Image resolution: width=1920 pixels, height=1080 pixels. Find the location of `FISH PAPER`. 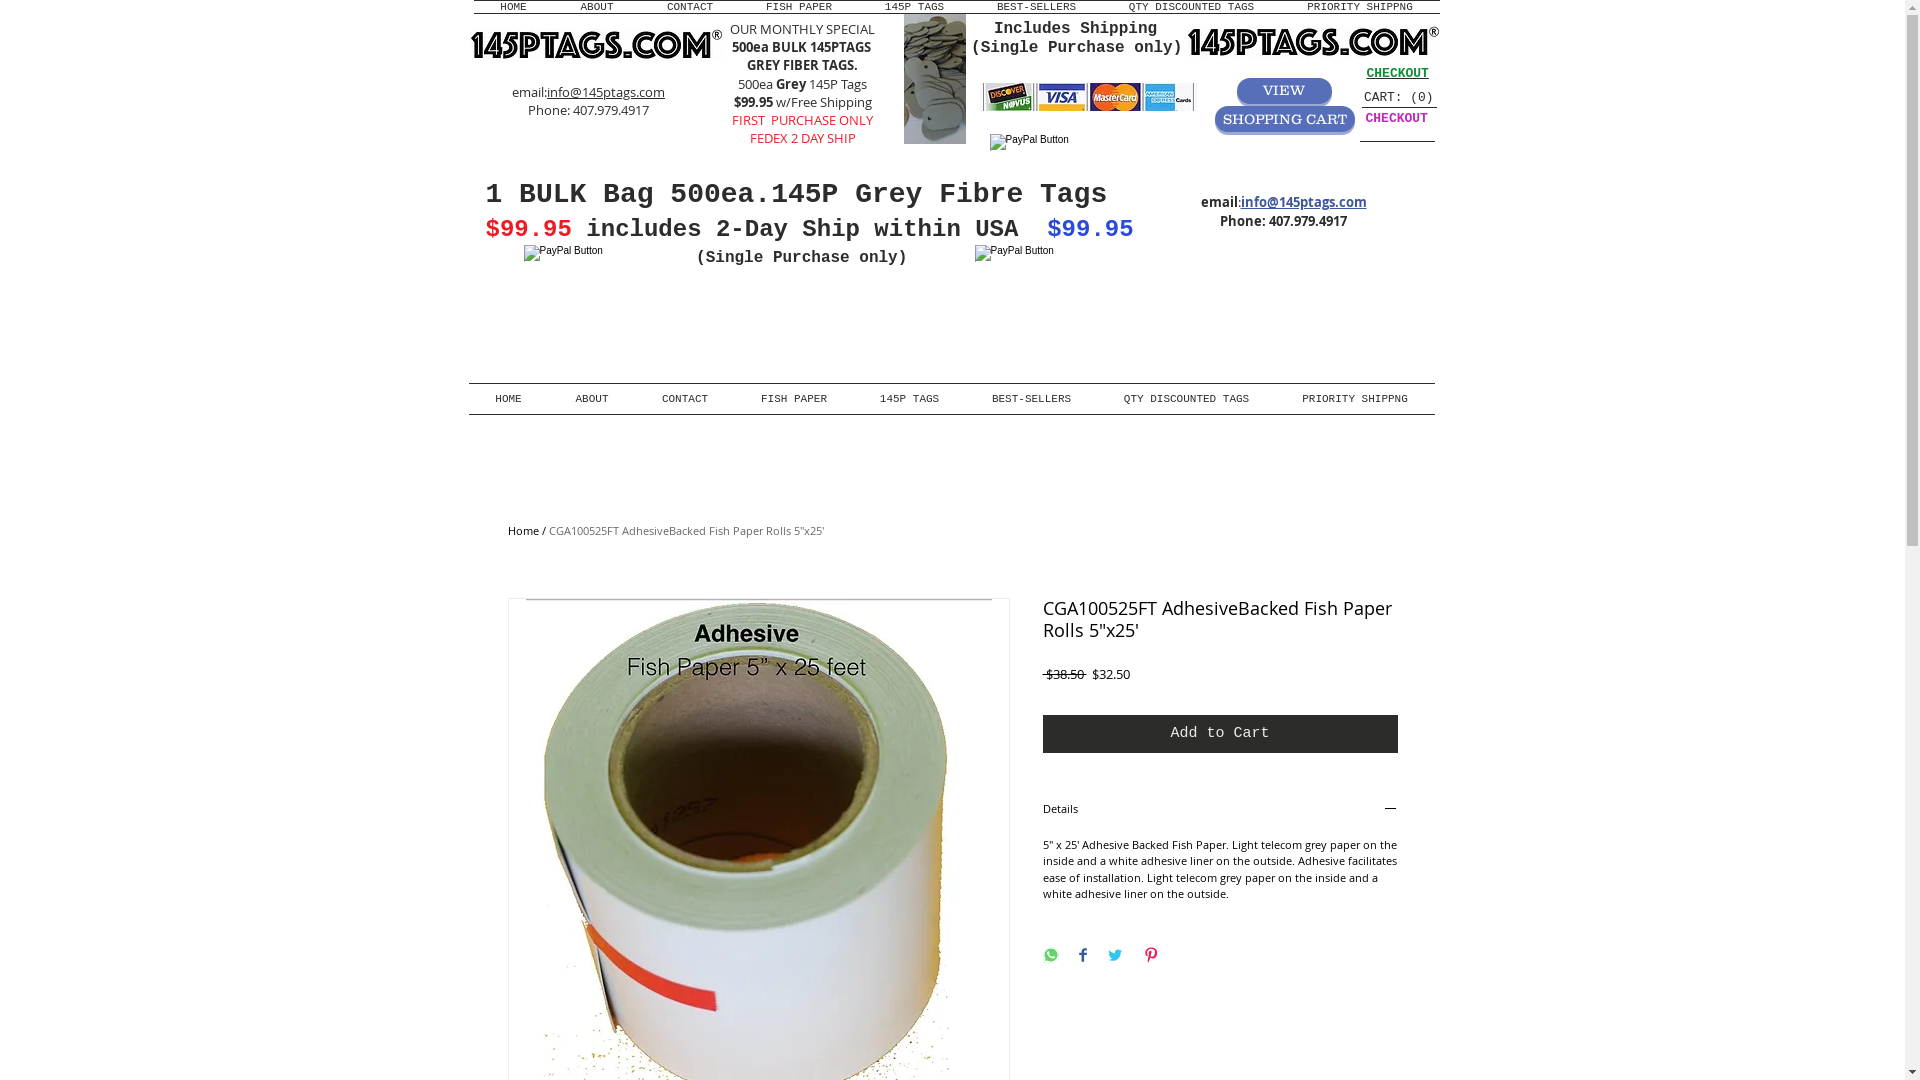

FISH PAPER is located at coordinates (800, 7).